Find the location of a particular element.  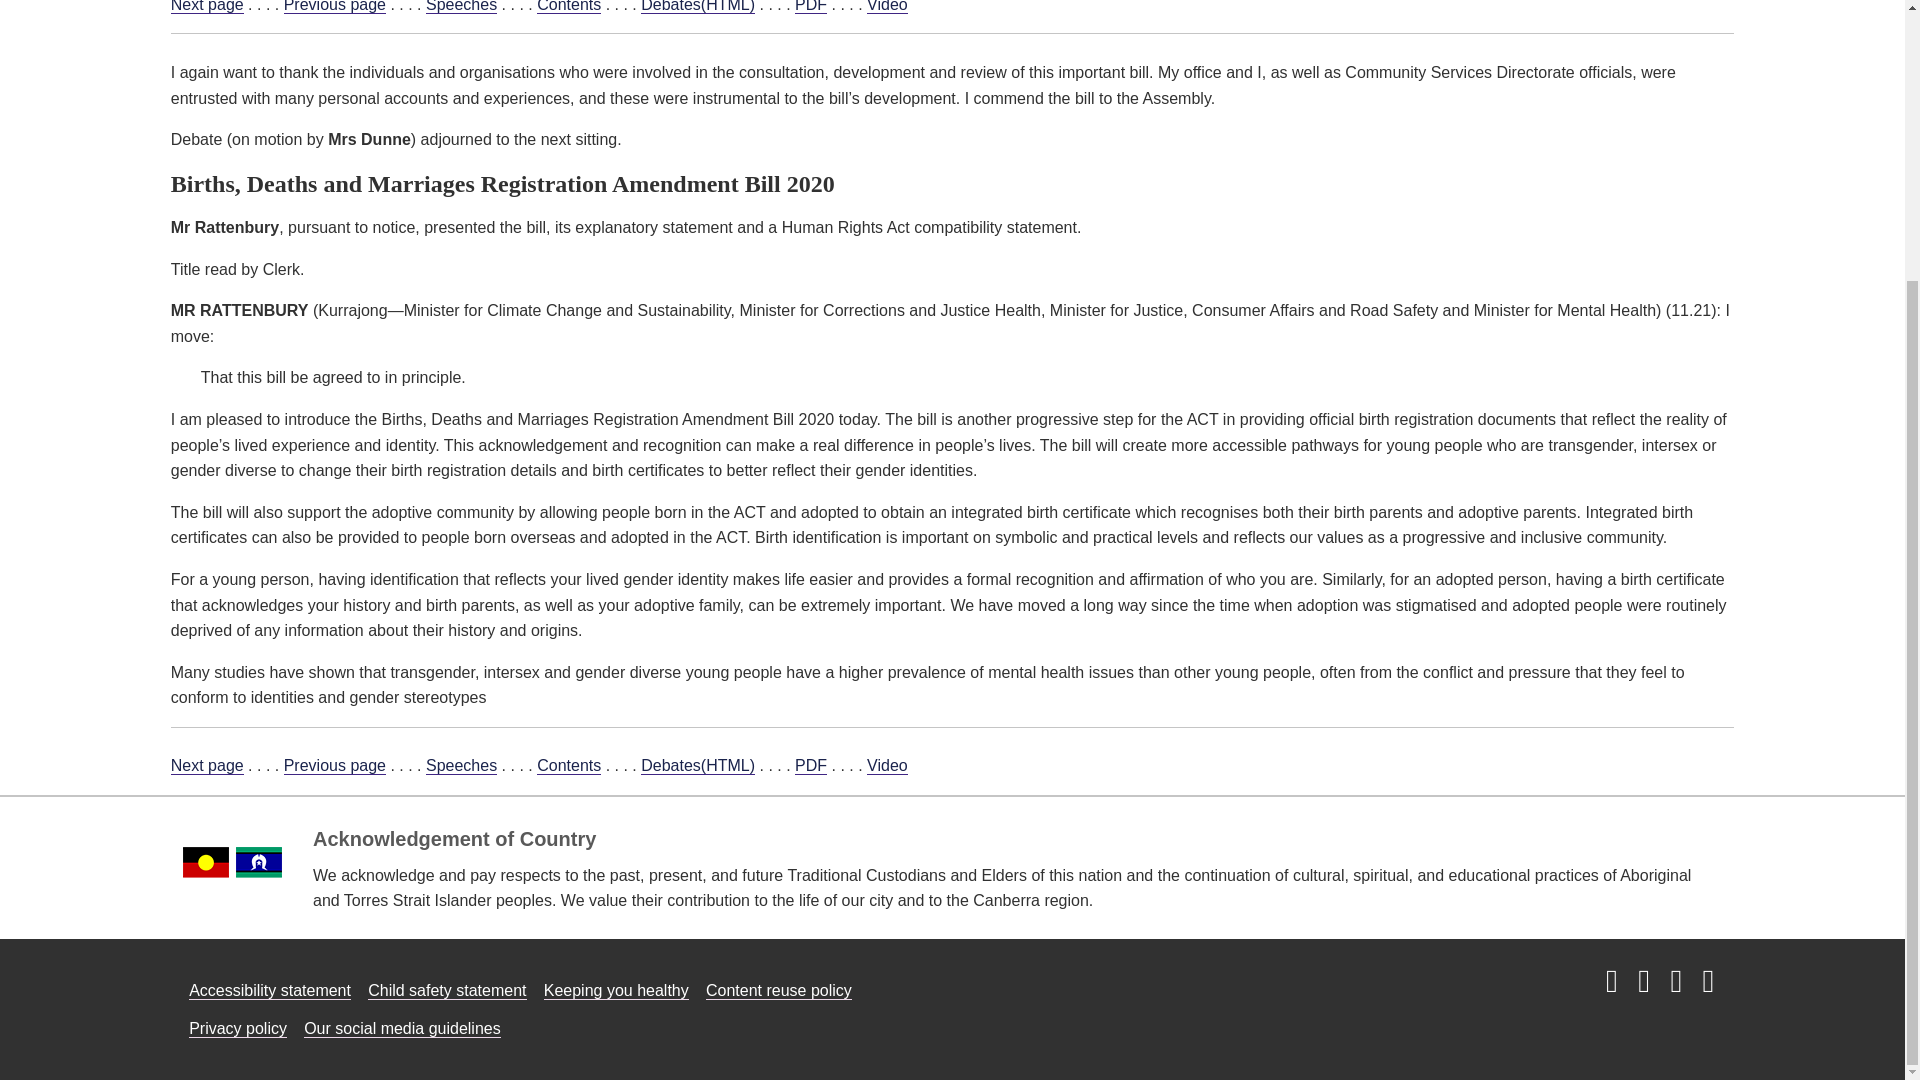

Read about how we're keeping our Assembly healthy is located at coordinates (616, 990).